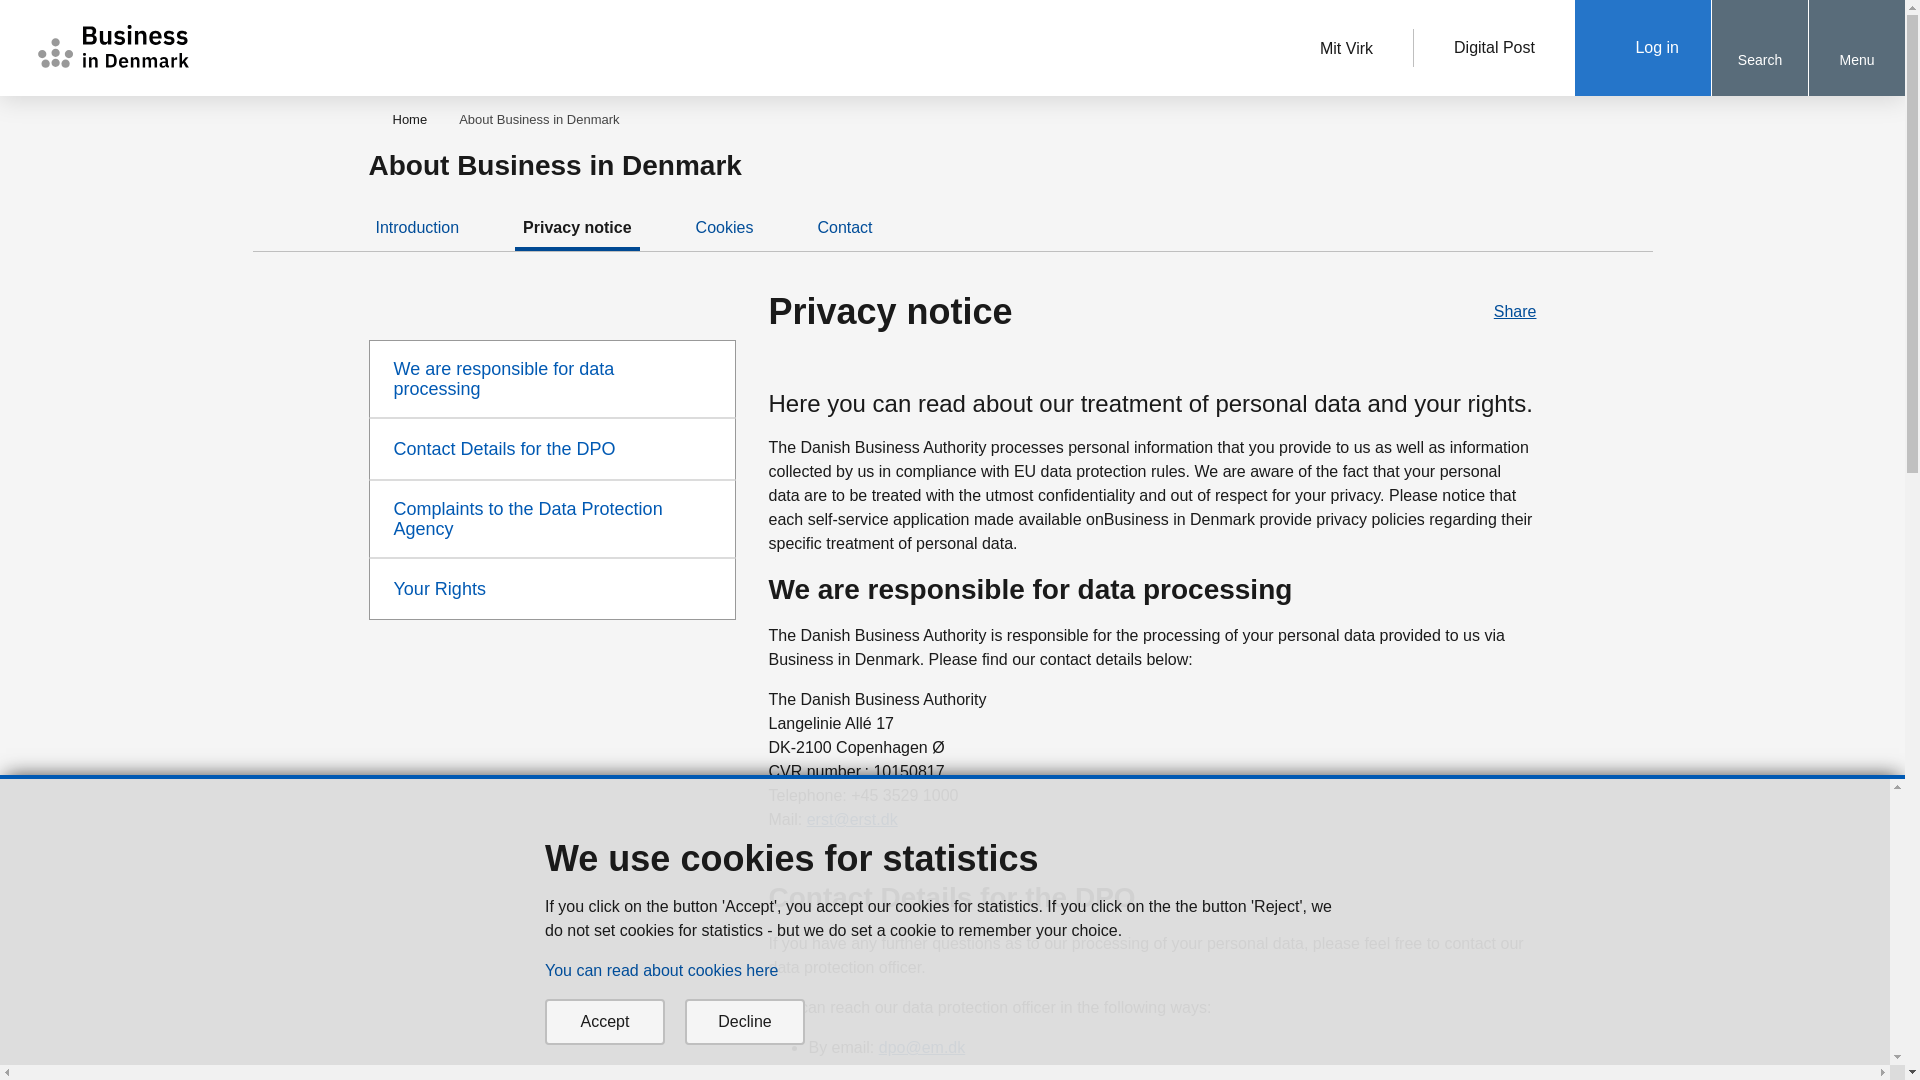 The image size is (1920, 1080). I want to click on Share, so click(1504, 312).